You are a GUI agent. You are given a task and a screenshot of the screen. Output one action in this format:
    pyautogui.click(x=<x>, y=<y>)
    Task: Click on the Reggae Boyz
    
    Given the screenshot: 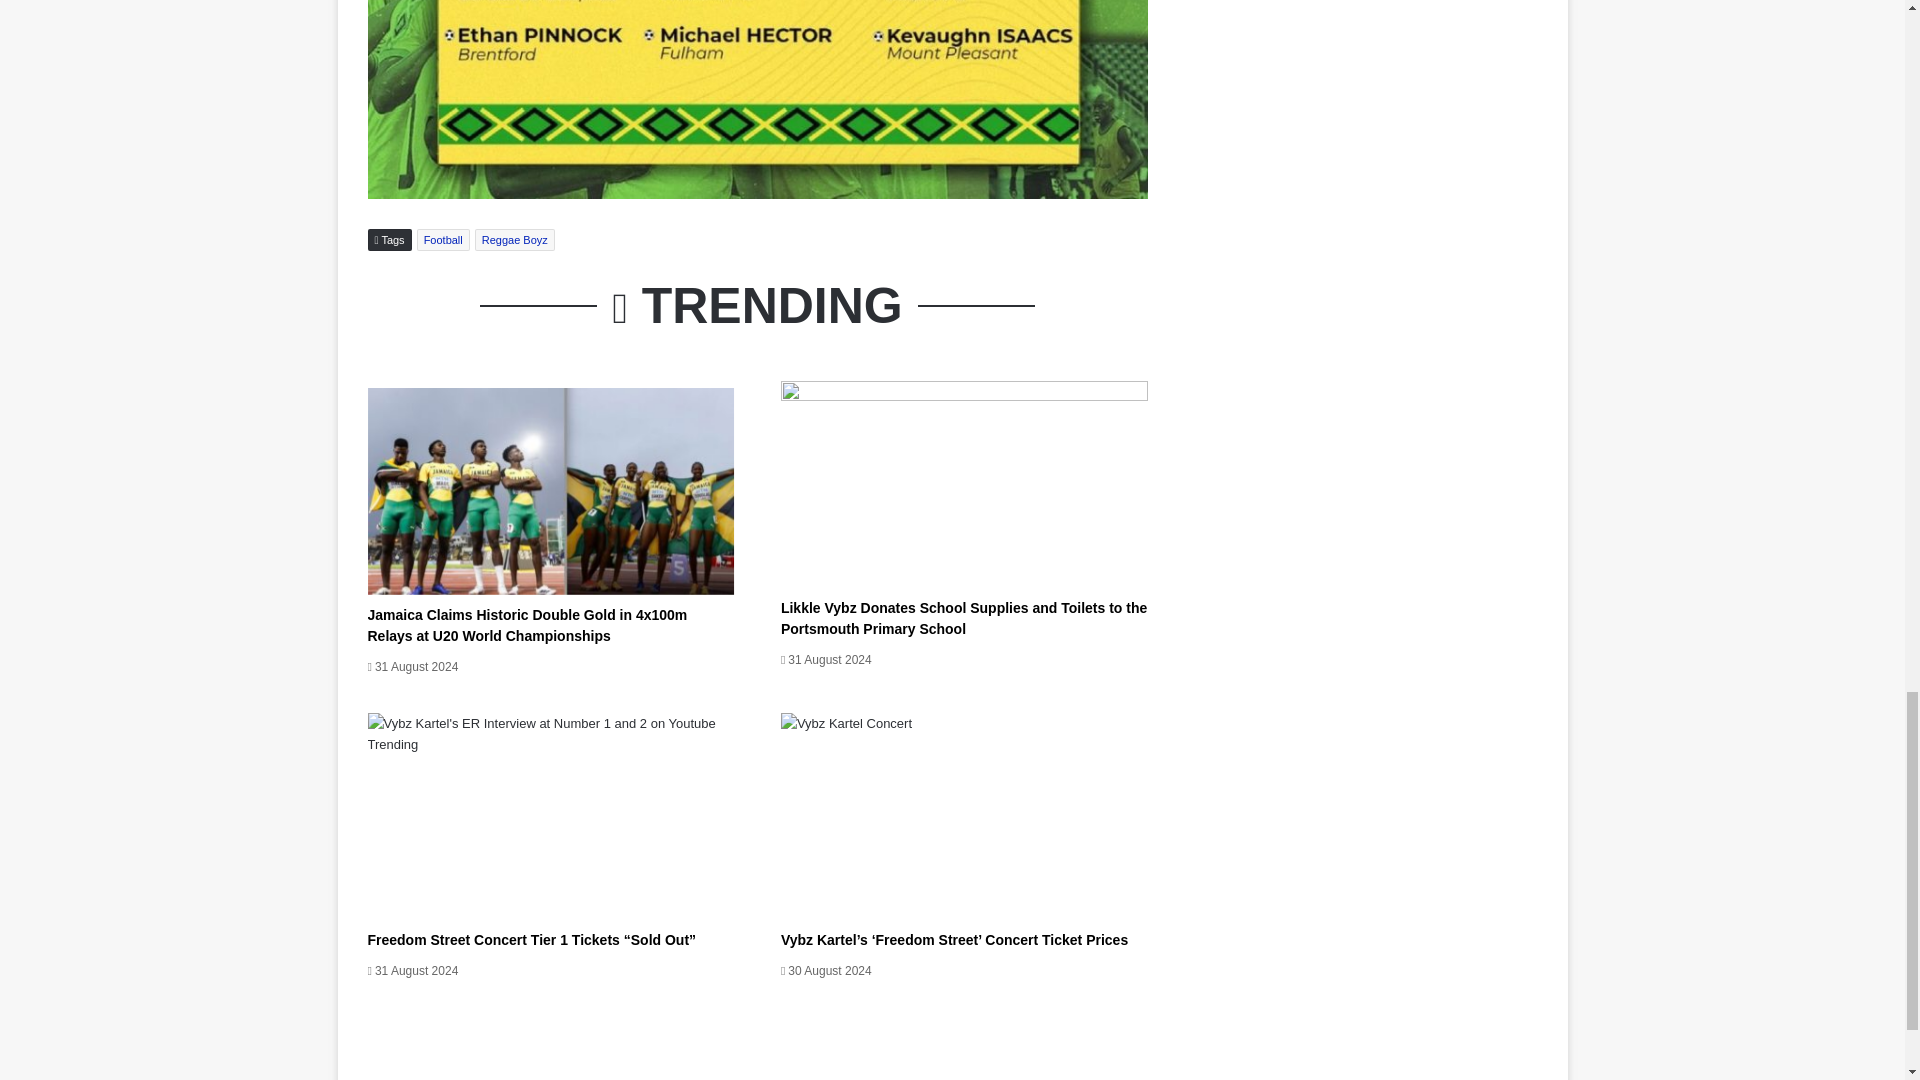 What is the action you would take?
    pyautogui.click(x=514, y=239)
    